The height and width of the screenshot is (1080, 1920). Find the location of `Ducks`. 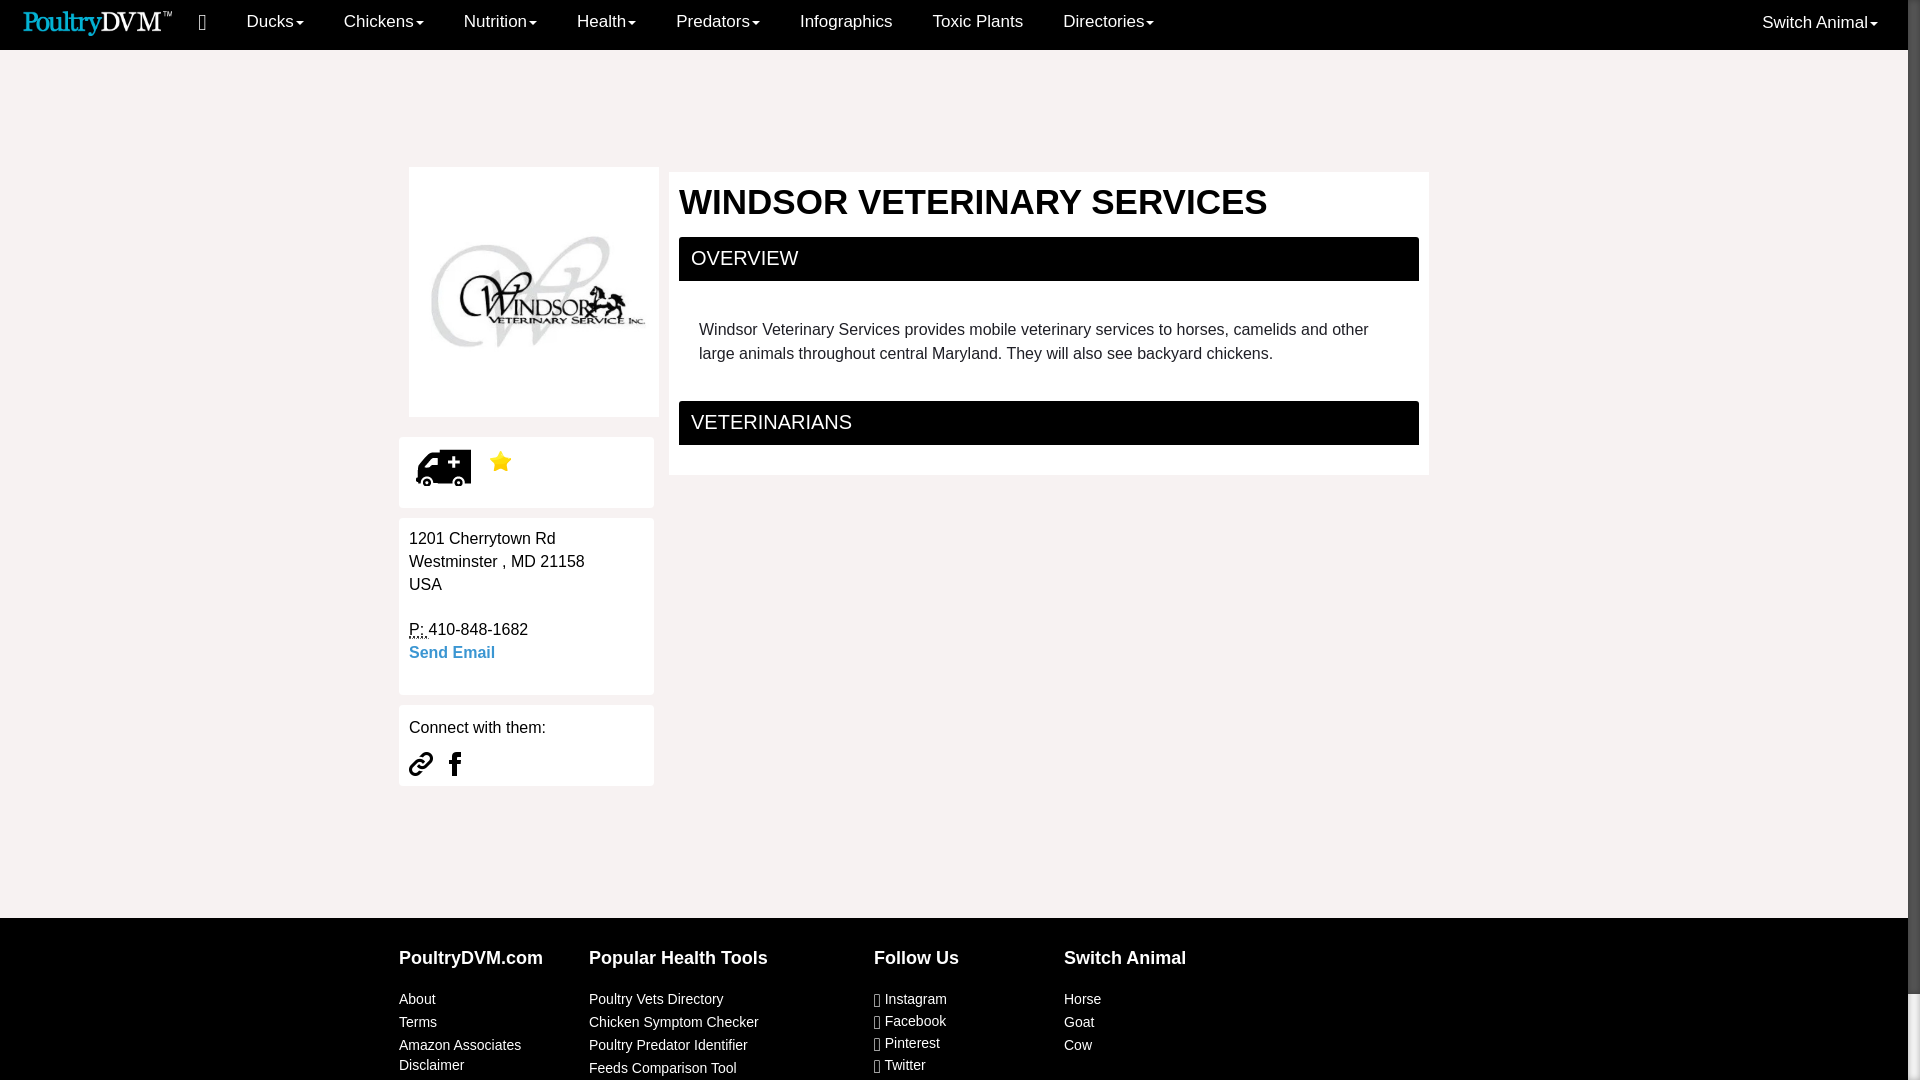

Ducks is located at coordinates (275, 22).